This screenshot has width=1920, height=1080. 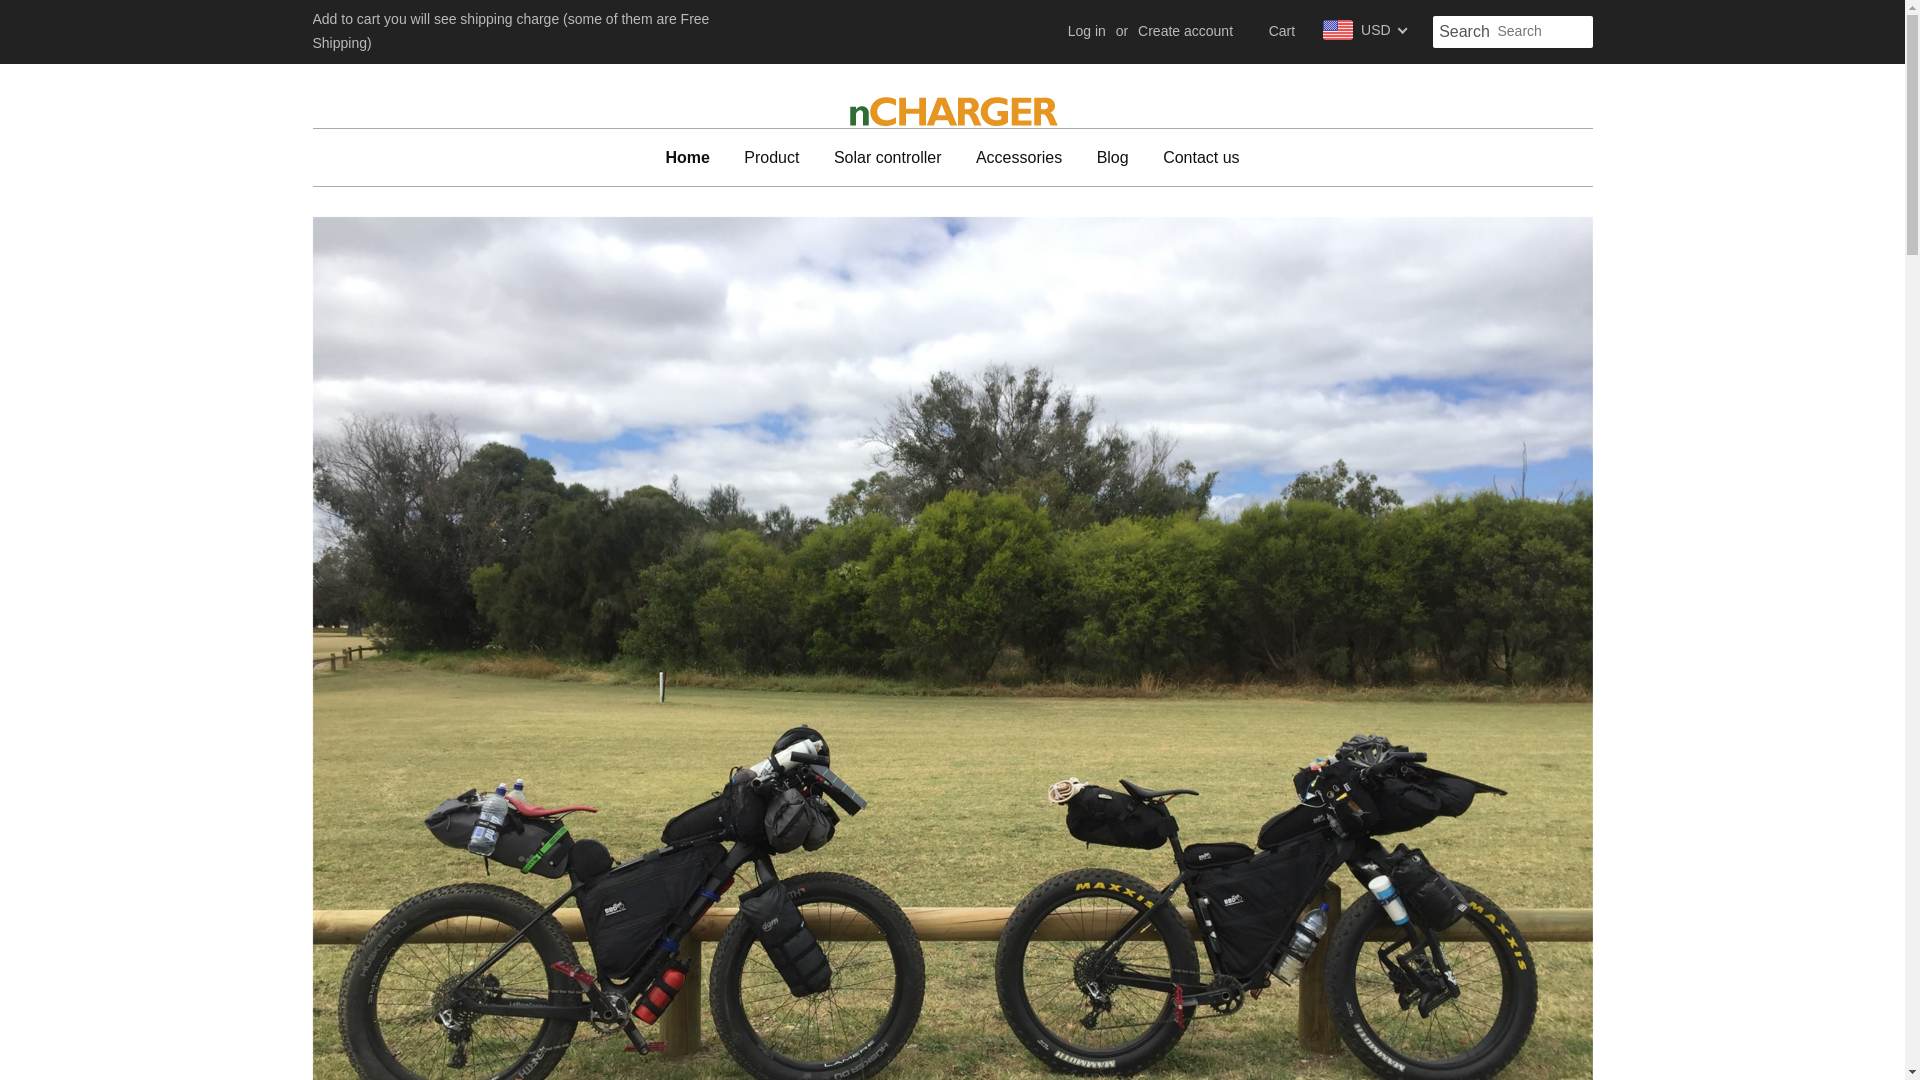 What do you see at coordinates (1282, 32) in the screenshot?
I see `Cart` at bounding box center [1282, 32].